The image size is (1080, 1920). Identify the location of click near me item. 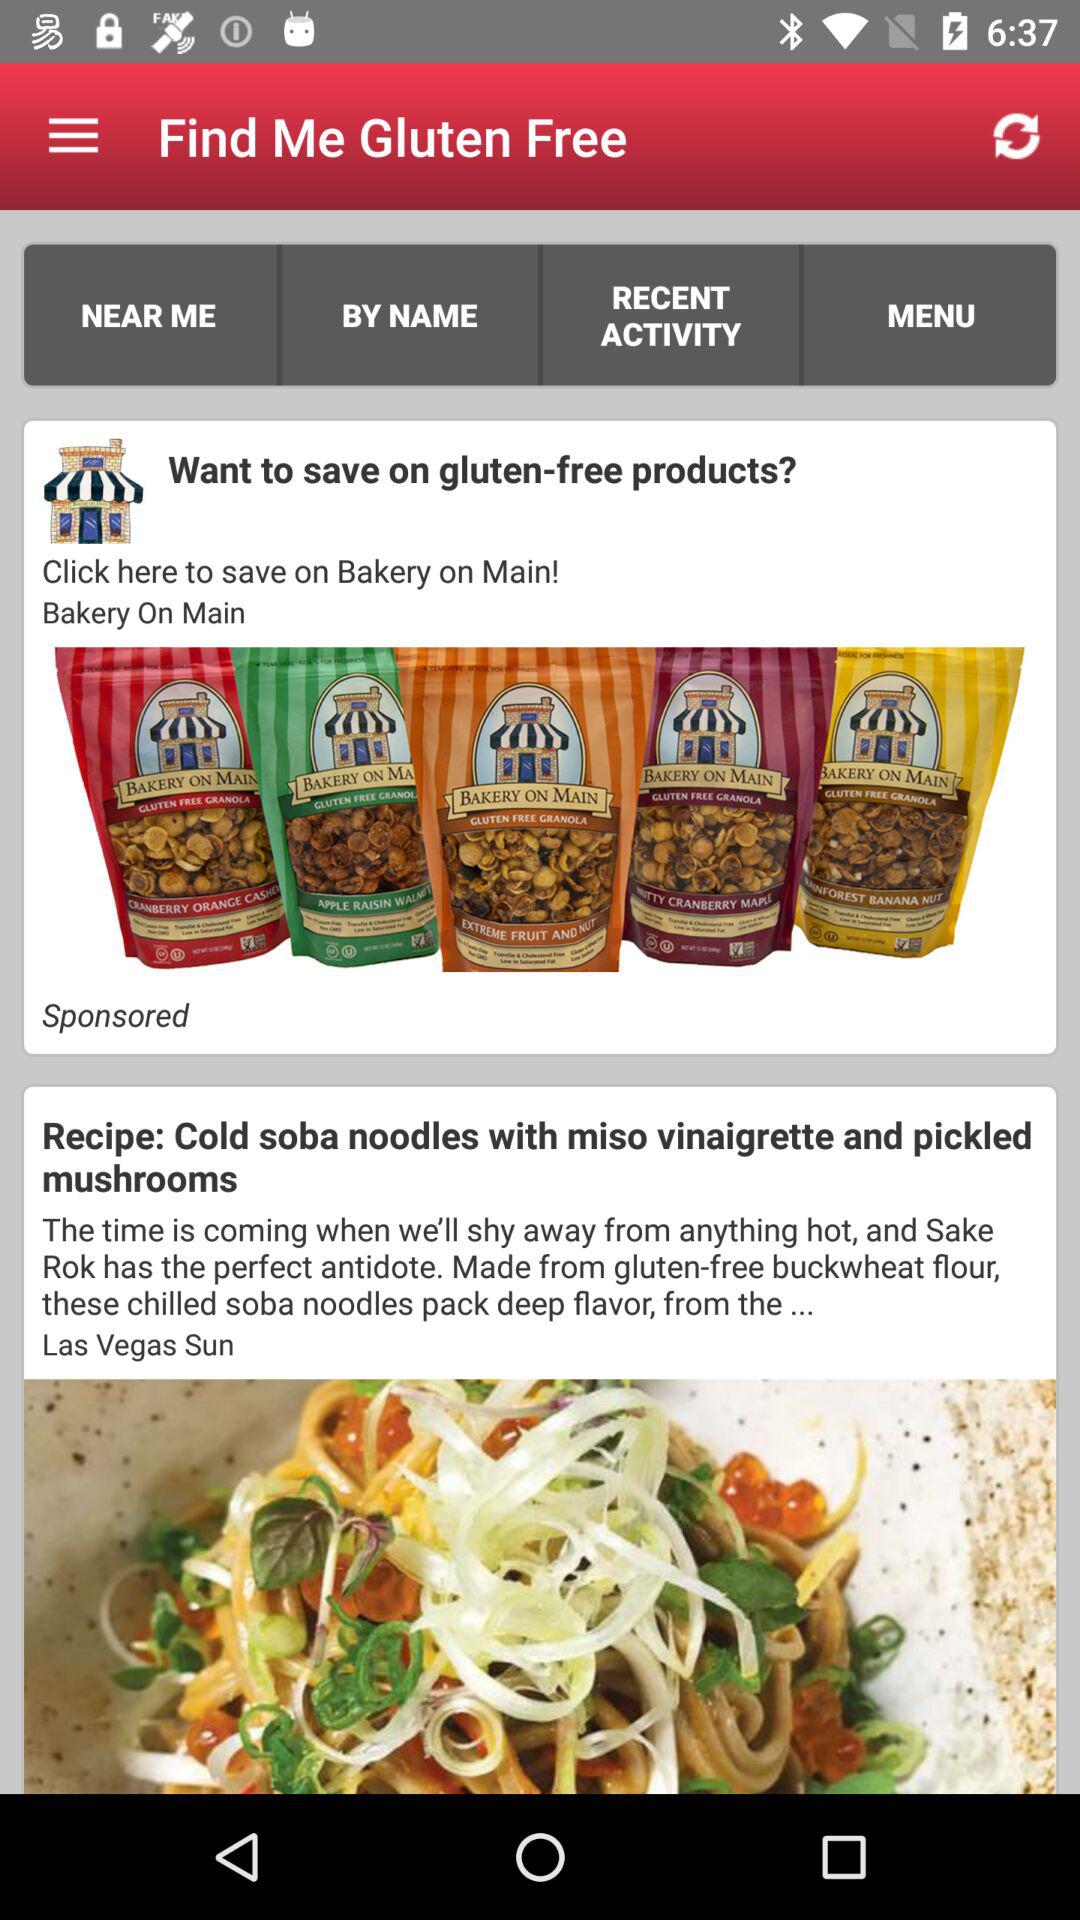
(148, 314).